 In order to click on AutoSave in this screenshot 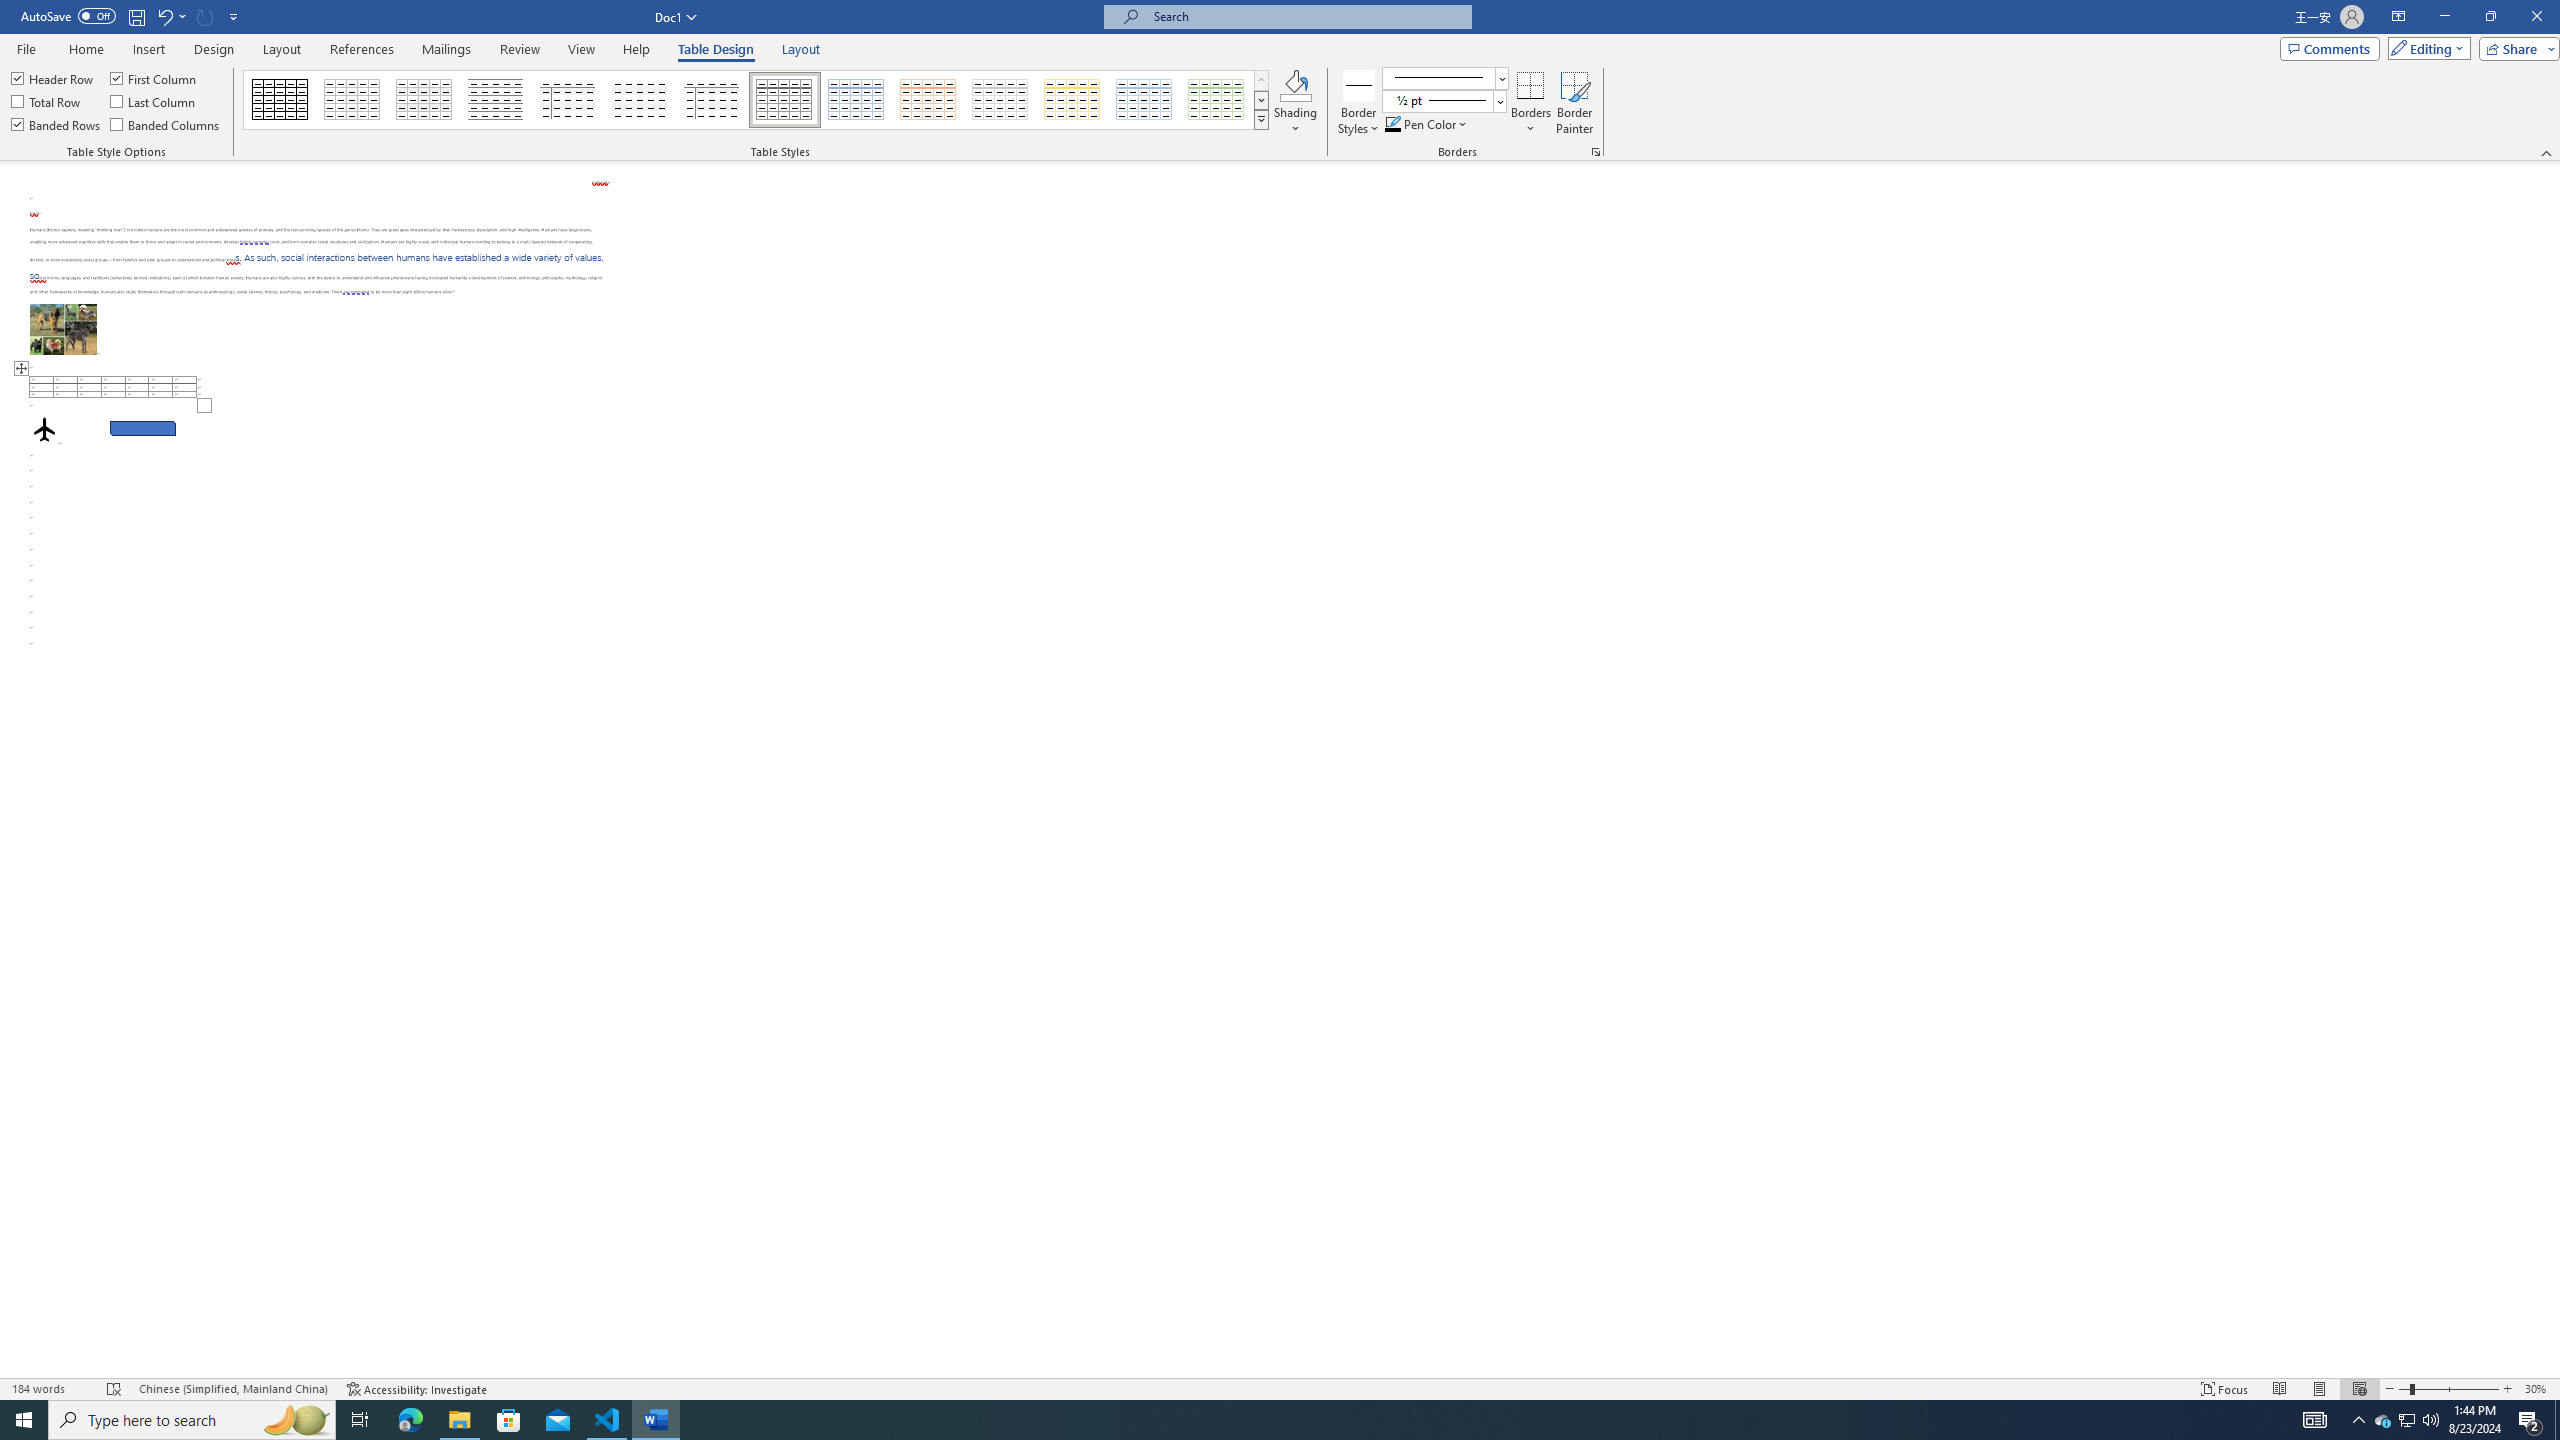, I will do `click(68, 16)`.